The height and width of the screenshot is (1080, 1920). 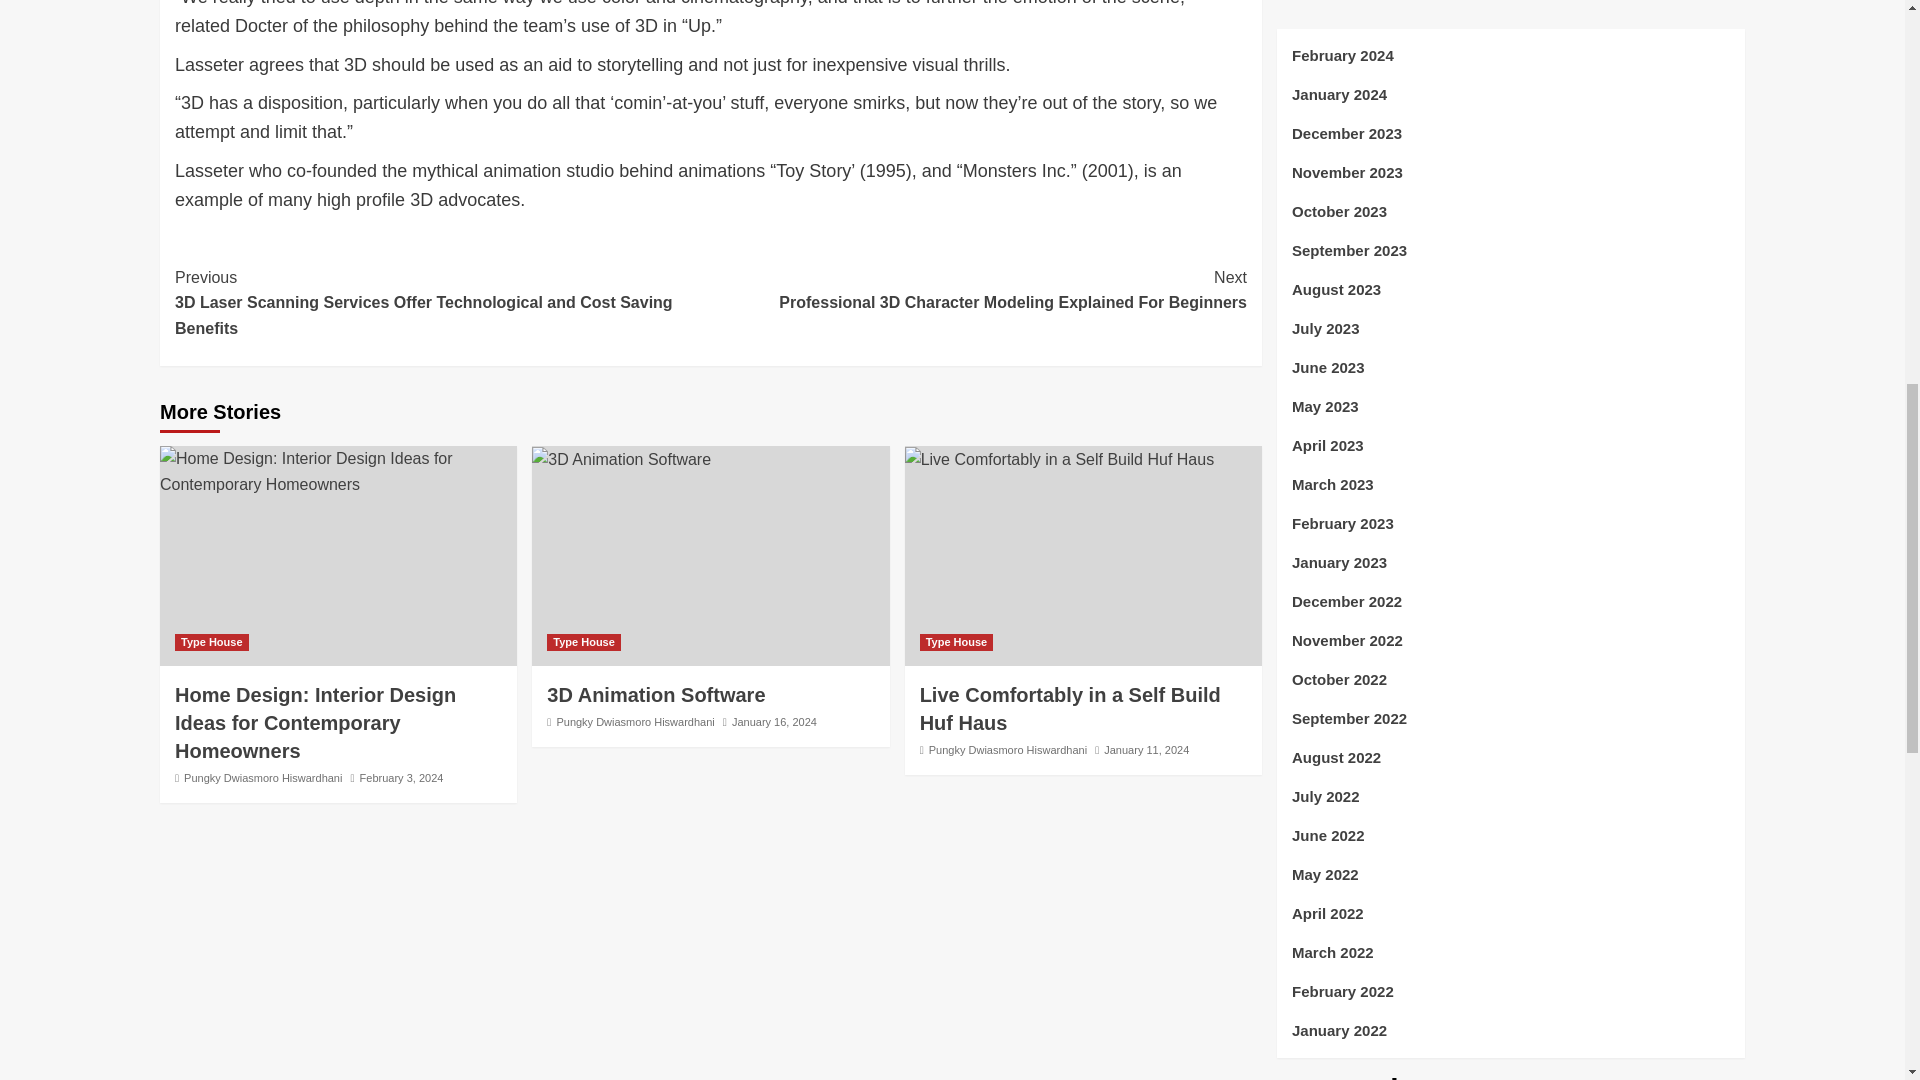 I want to click on Type House, so click(x=956, y=642).